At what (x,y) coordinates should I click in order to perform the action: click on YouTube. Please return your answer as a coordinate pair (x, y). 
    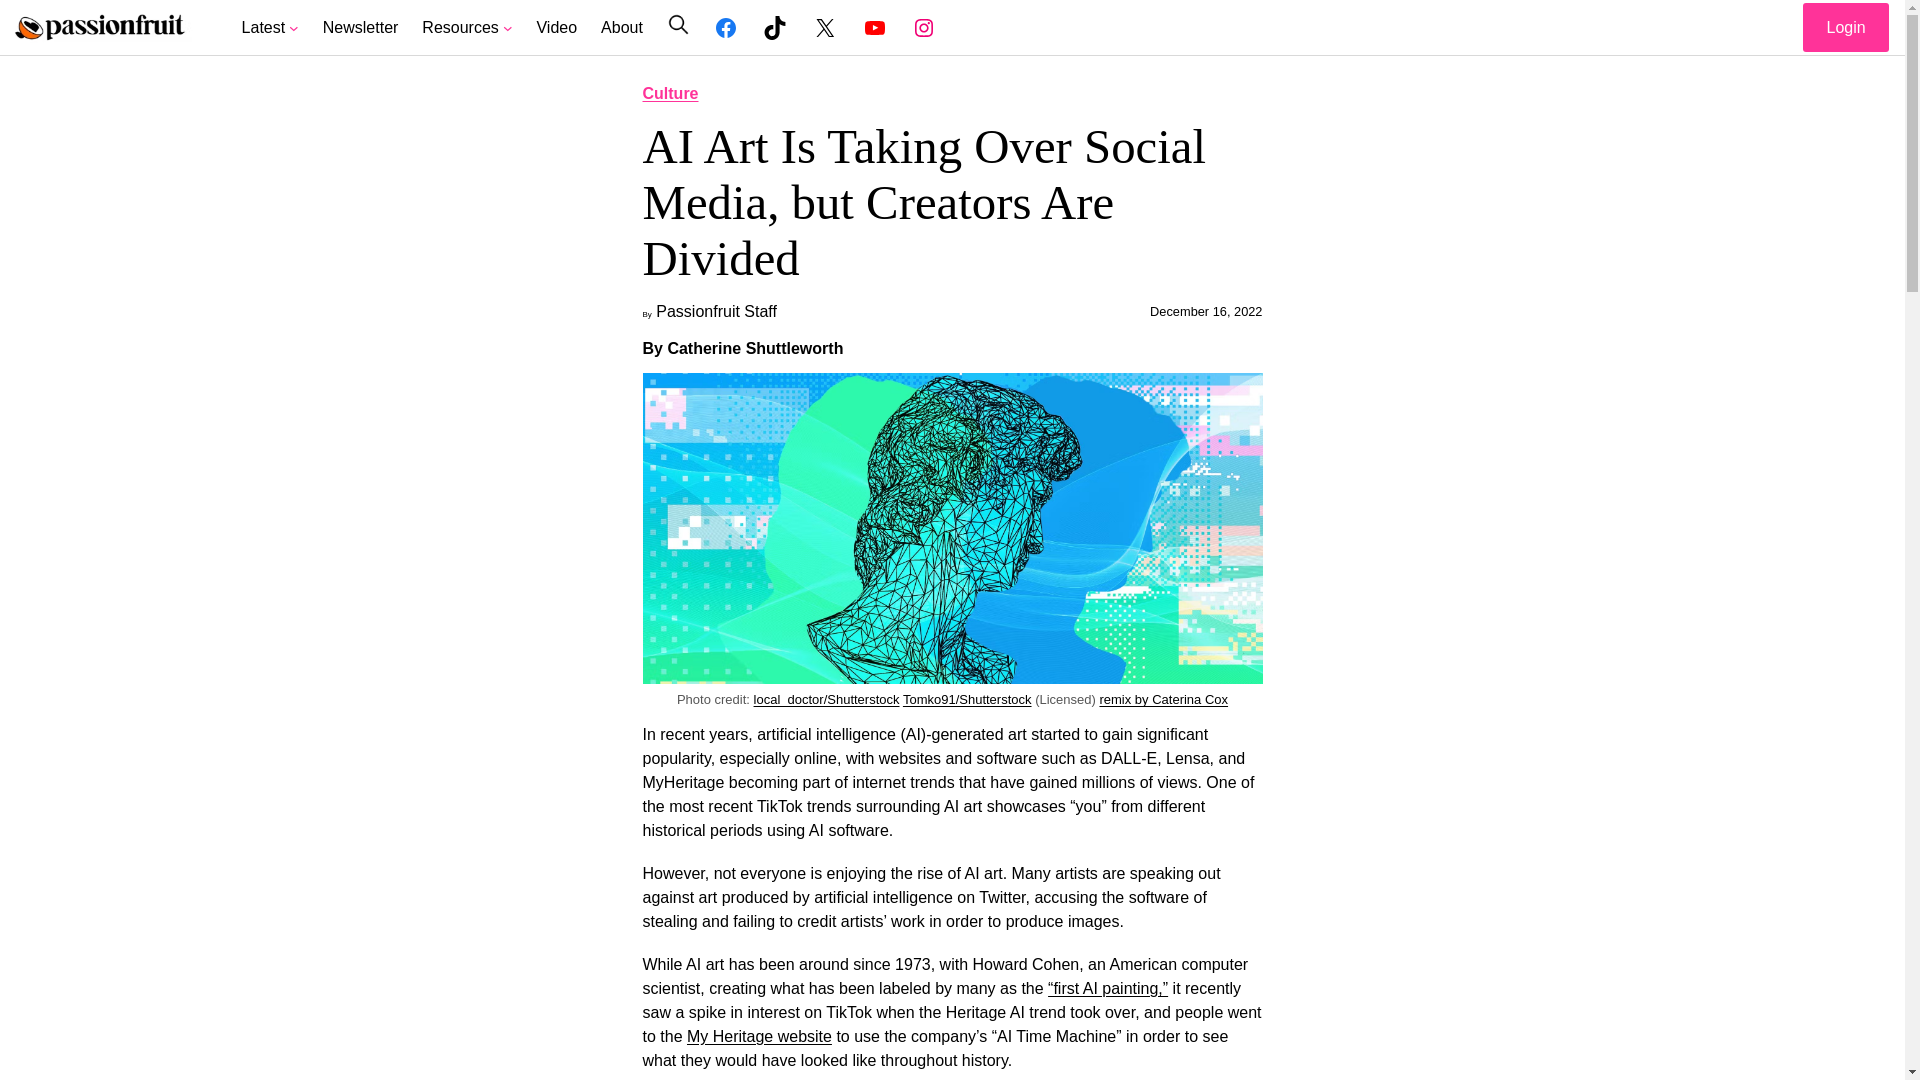
    Looking at the image, I should click on (874, 28).